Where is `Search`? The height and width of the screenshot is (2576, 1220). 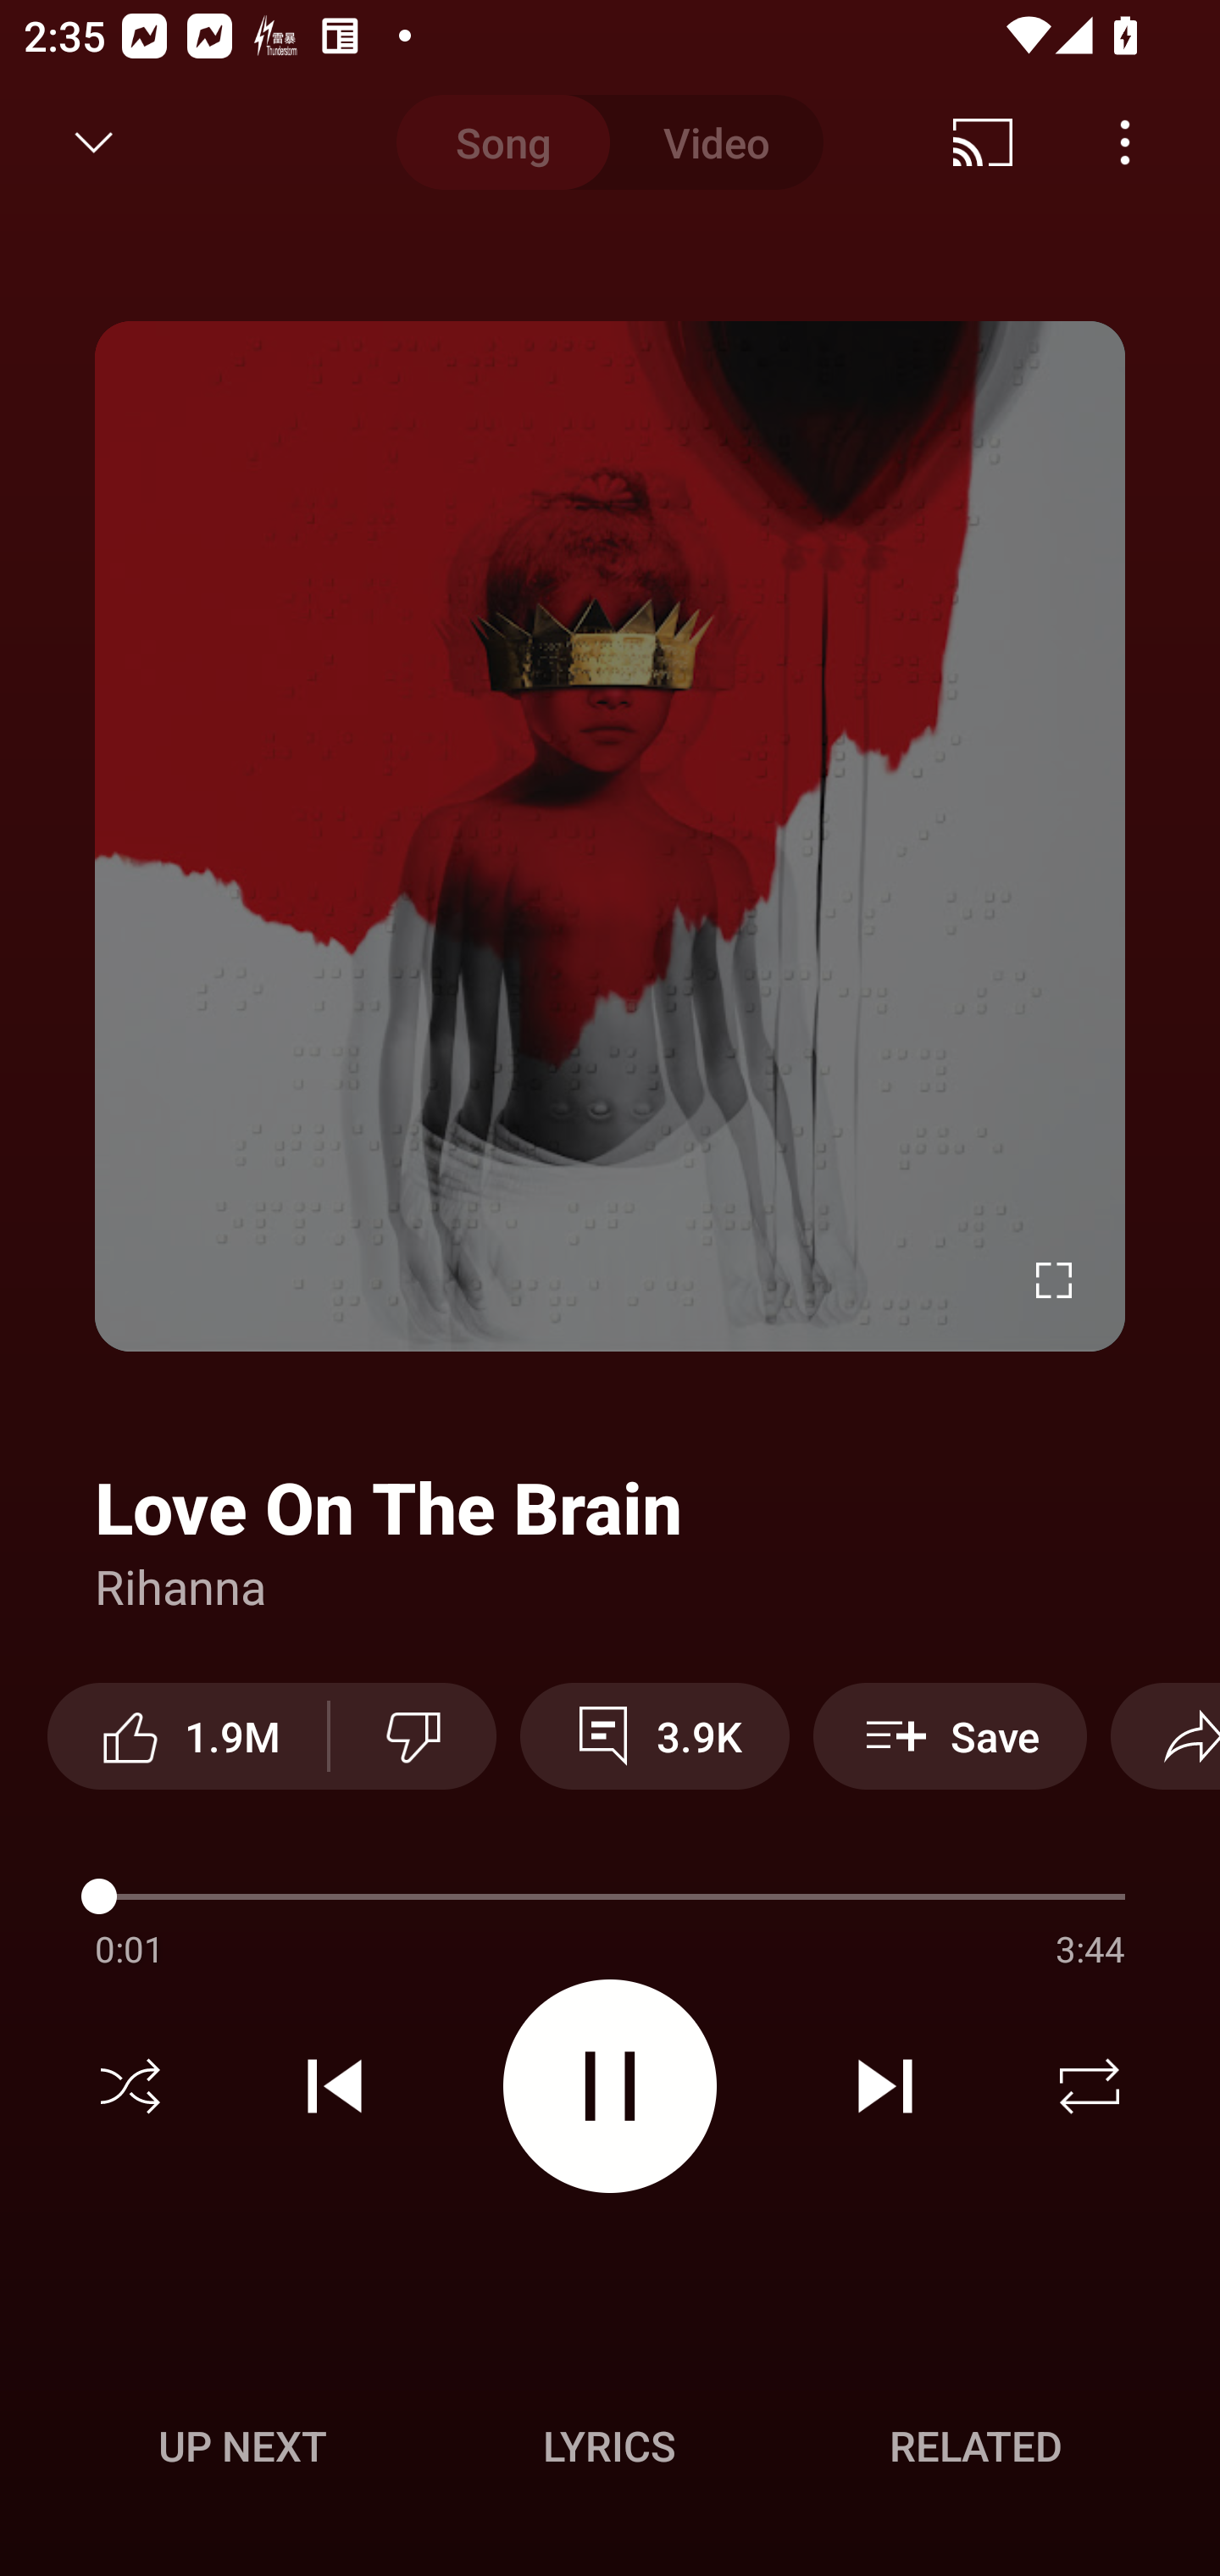
Search is located at coordinates (1137, 142).